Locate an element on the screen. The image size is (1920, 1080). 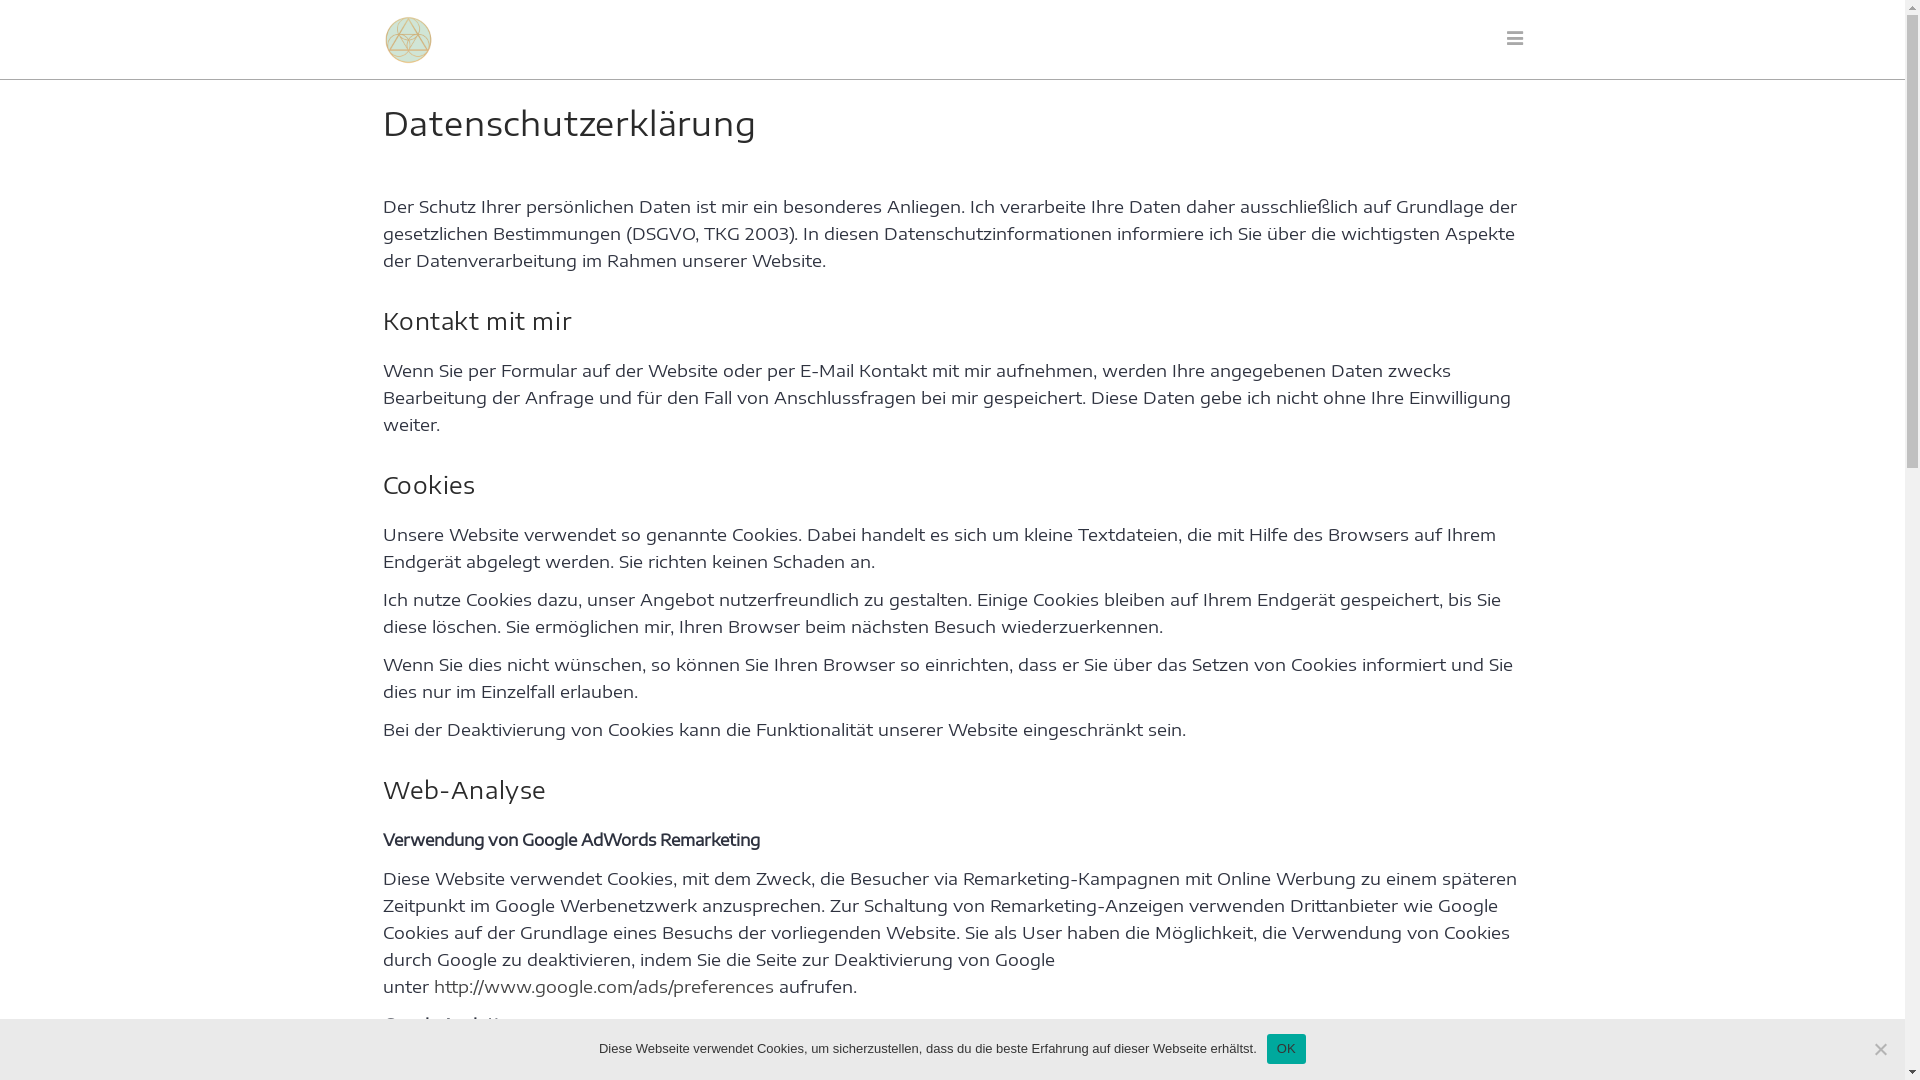
Nein is located at coordinates (1880, 1049).